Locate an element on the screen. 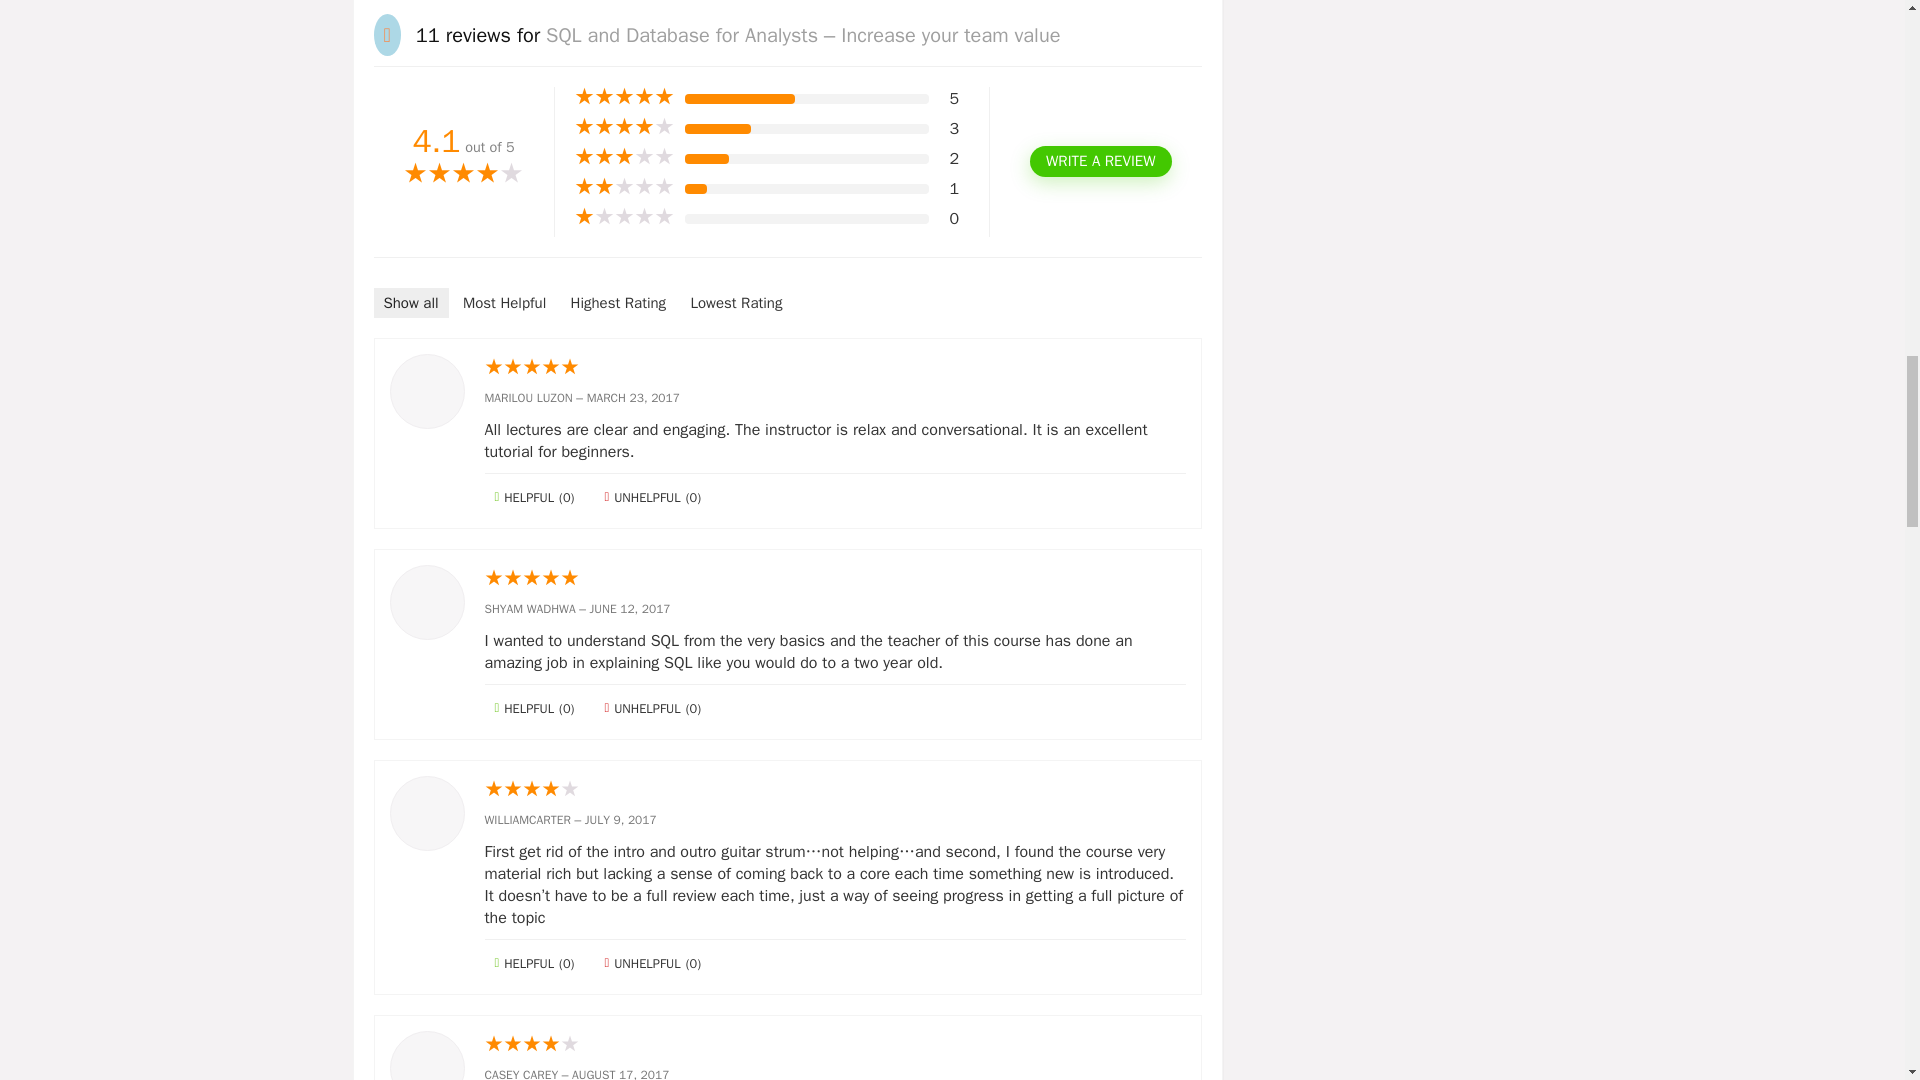 This screenshot has height=1080, width=1920. Rated 1 out of 5 is located at coordinates (624, 216).